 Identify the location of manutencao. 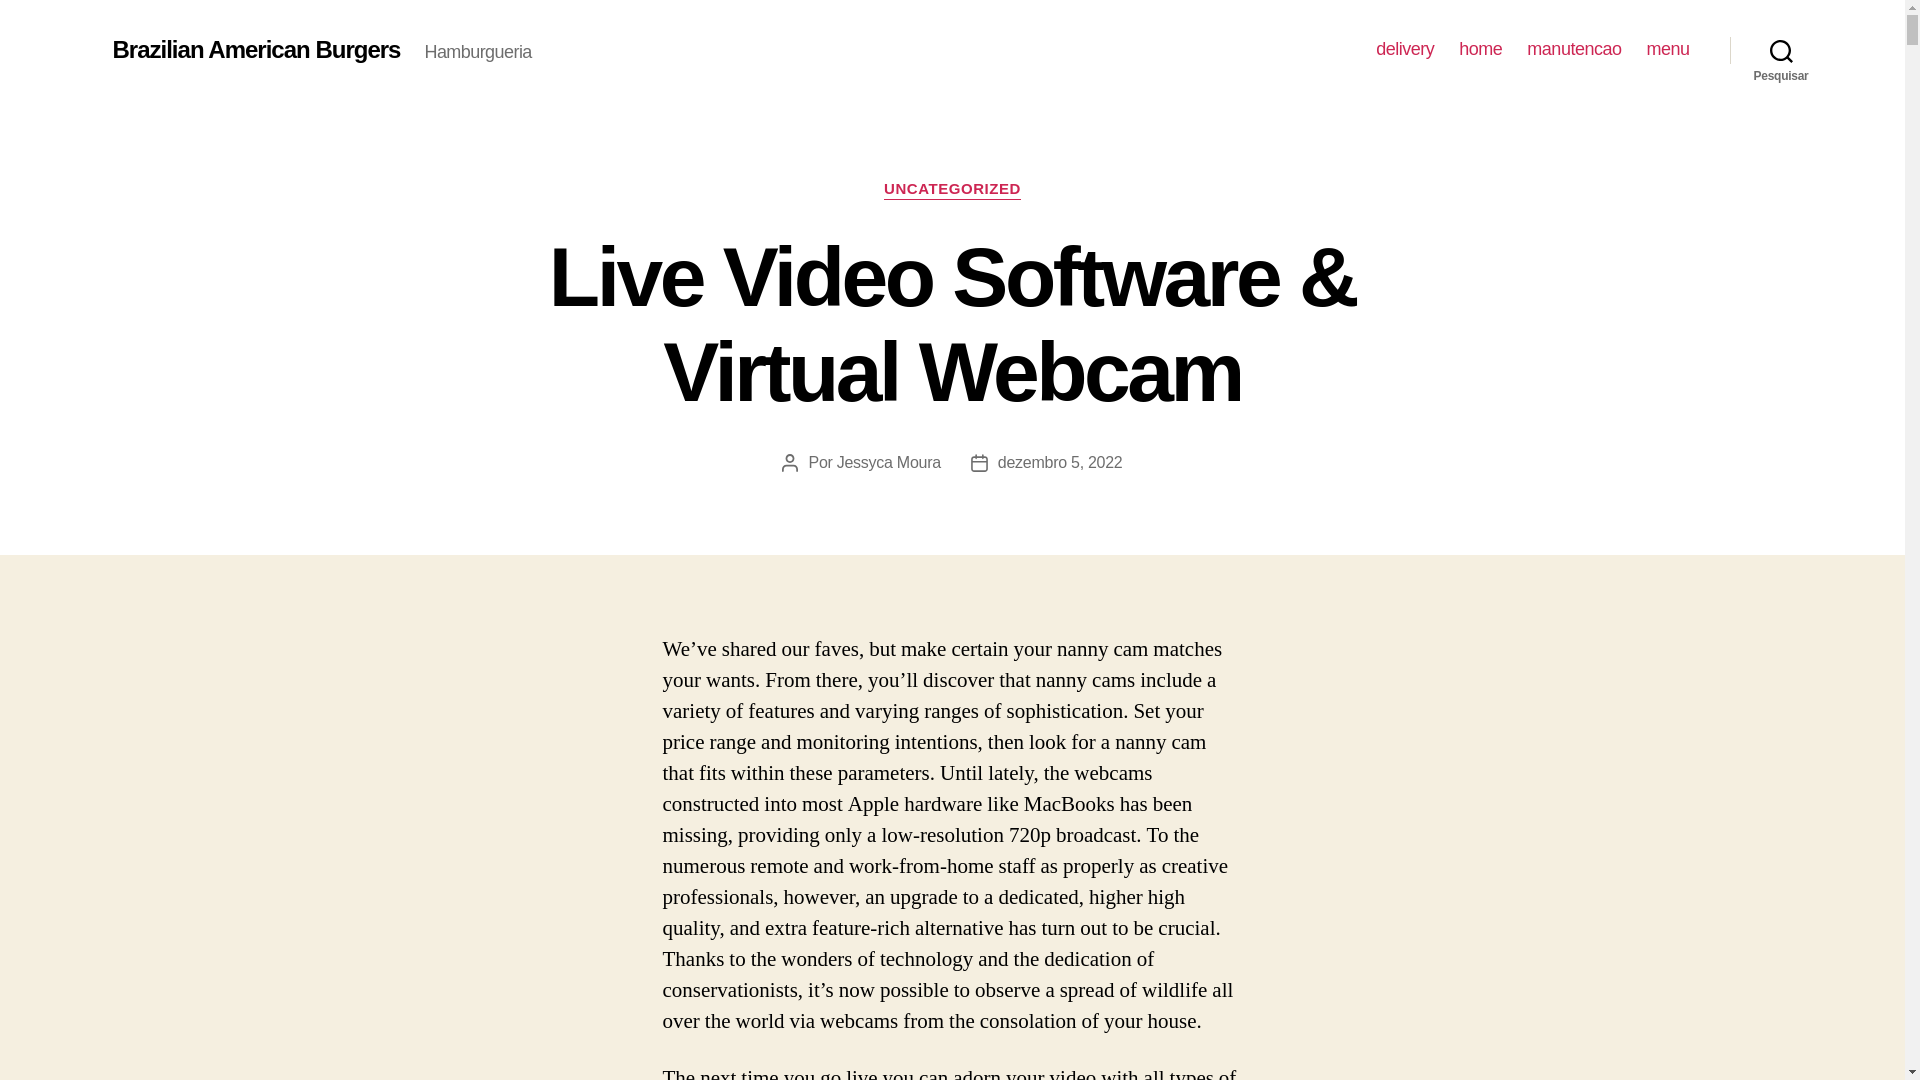
(1573, 49).